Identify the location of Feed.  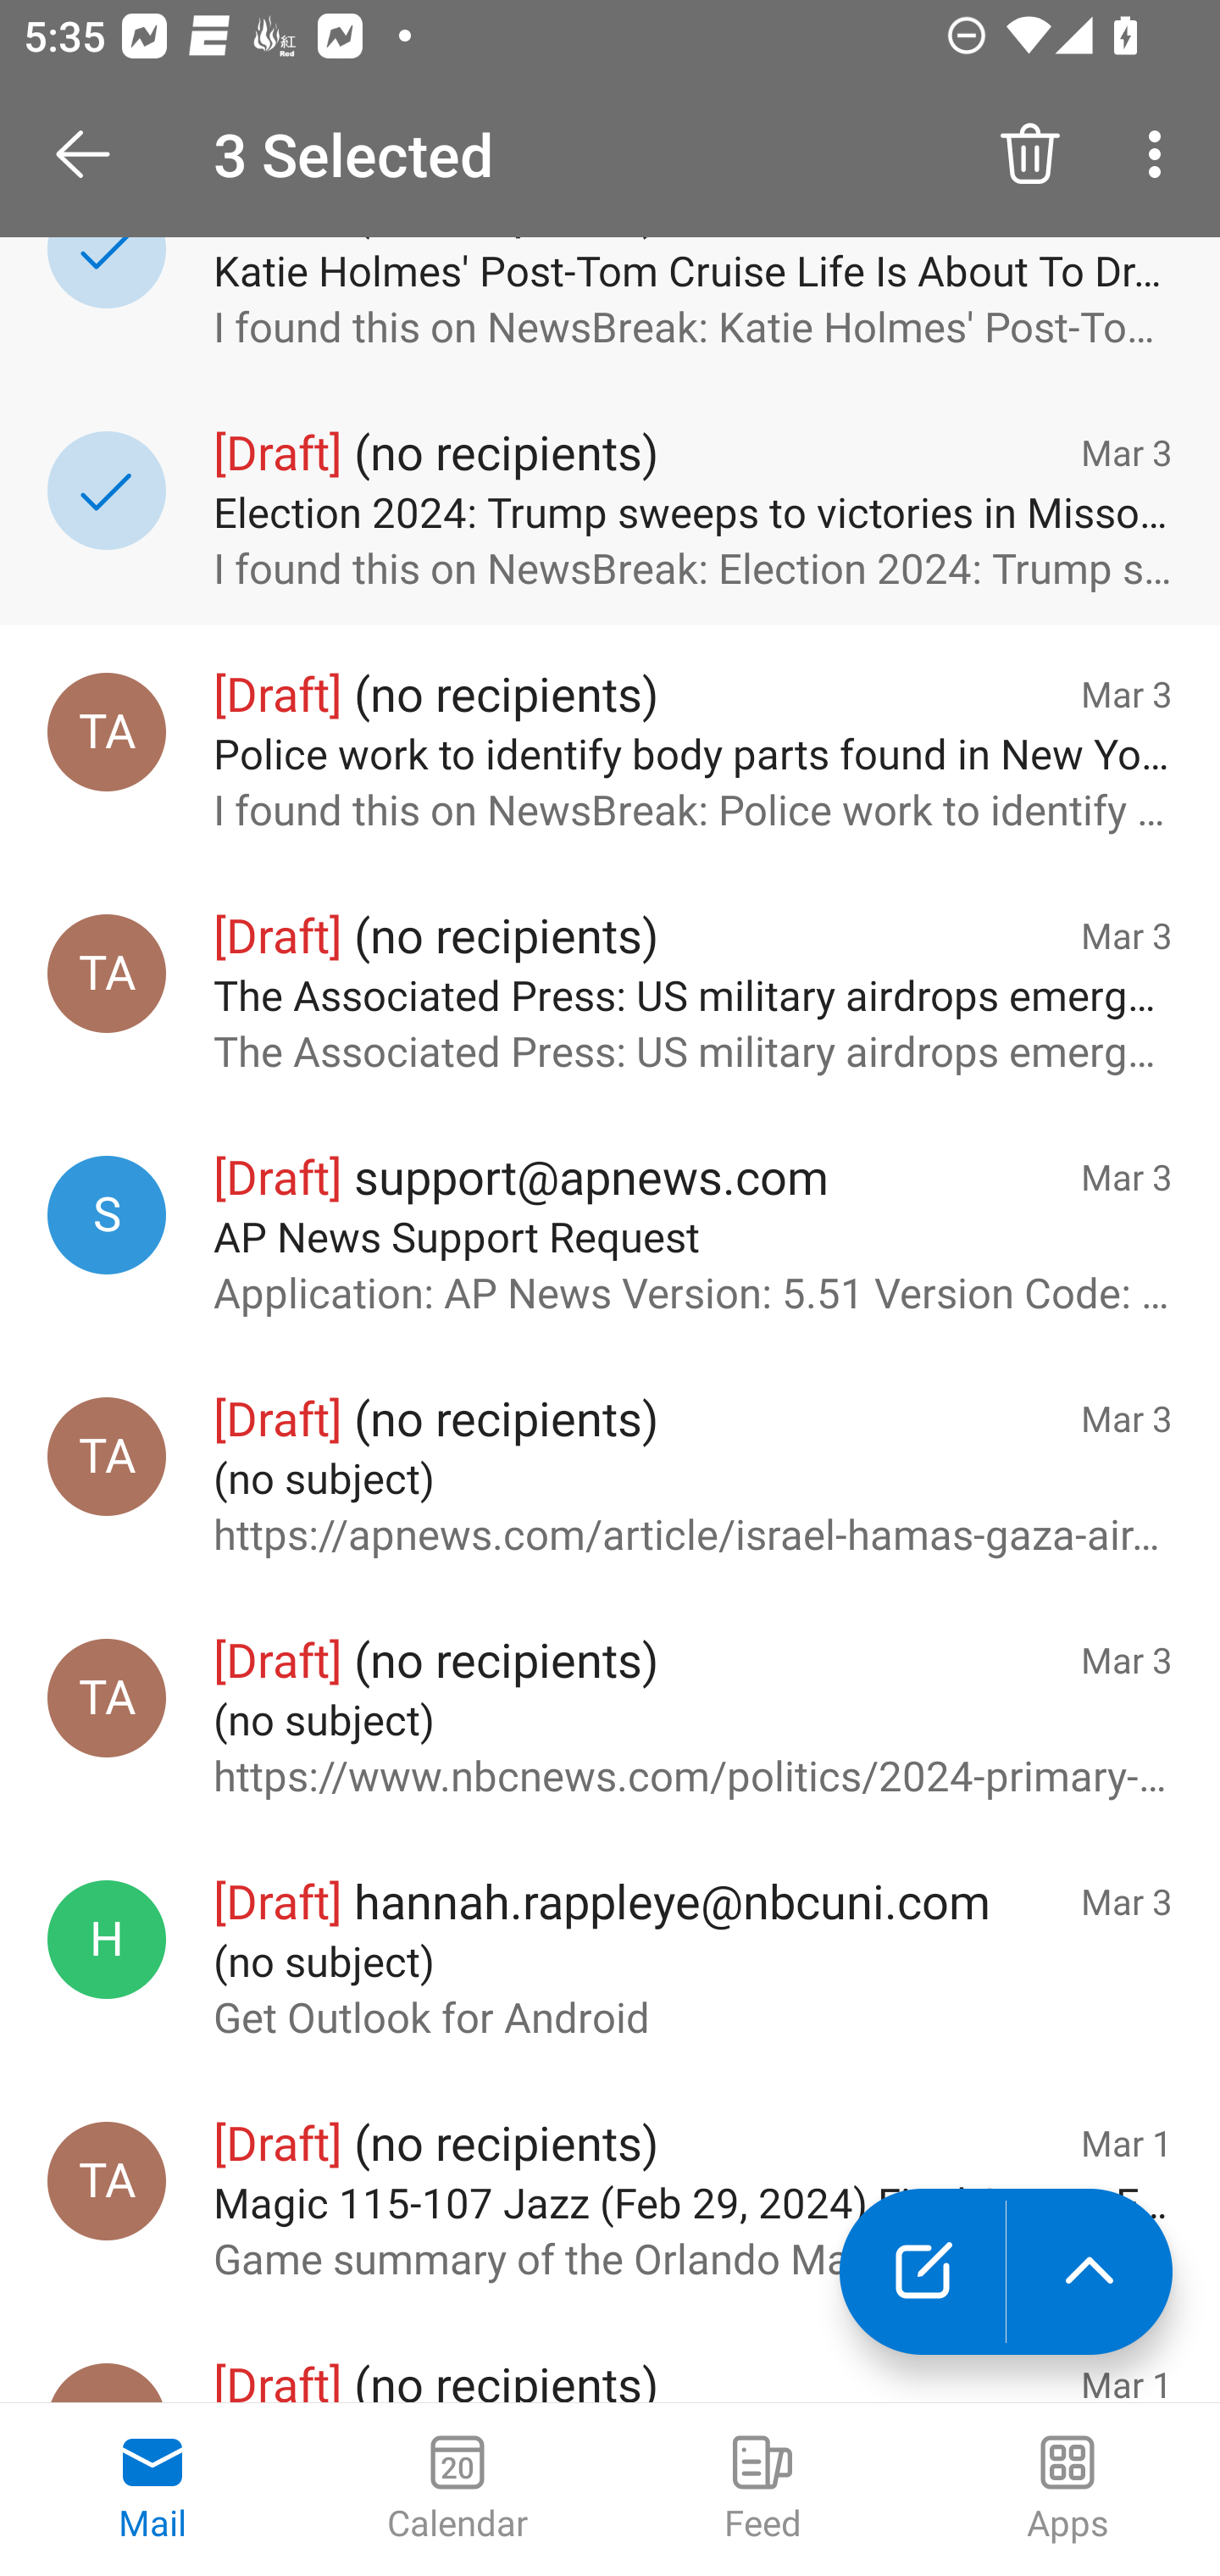
(762, 2490).